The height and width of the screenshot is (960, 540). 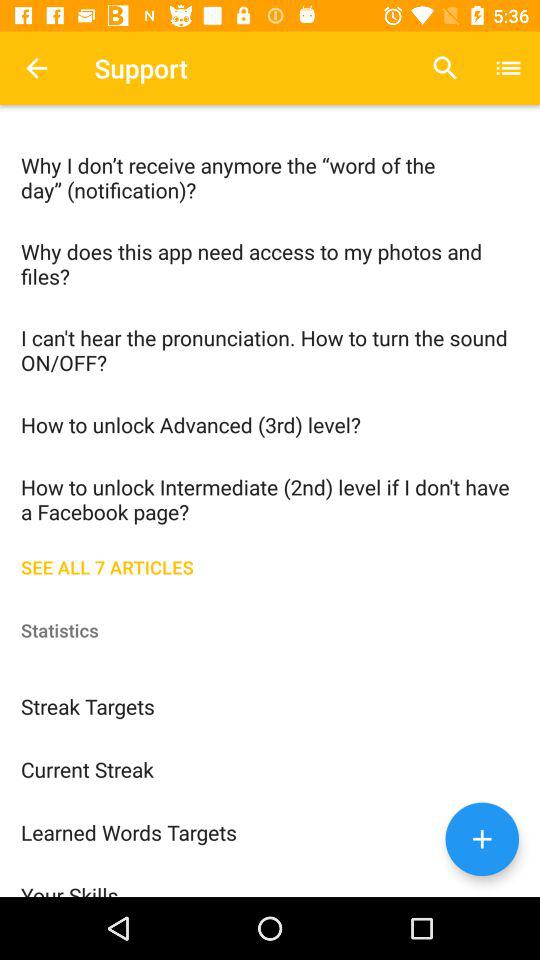 What do you see at coordinates (270, 706) in the screenshot?
I see `press icon above current streak` at bounding box center [270, 706].